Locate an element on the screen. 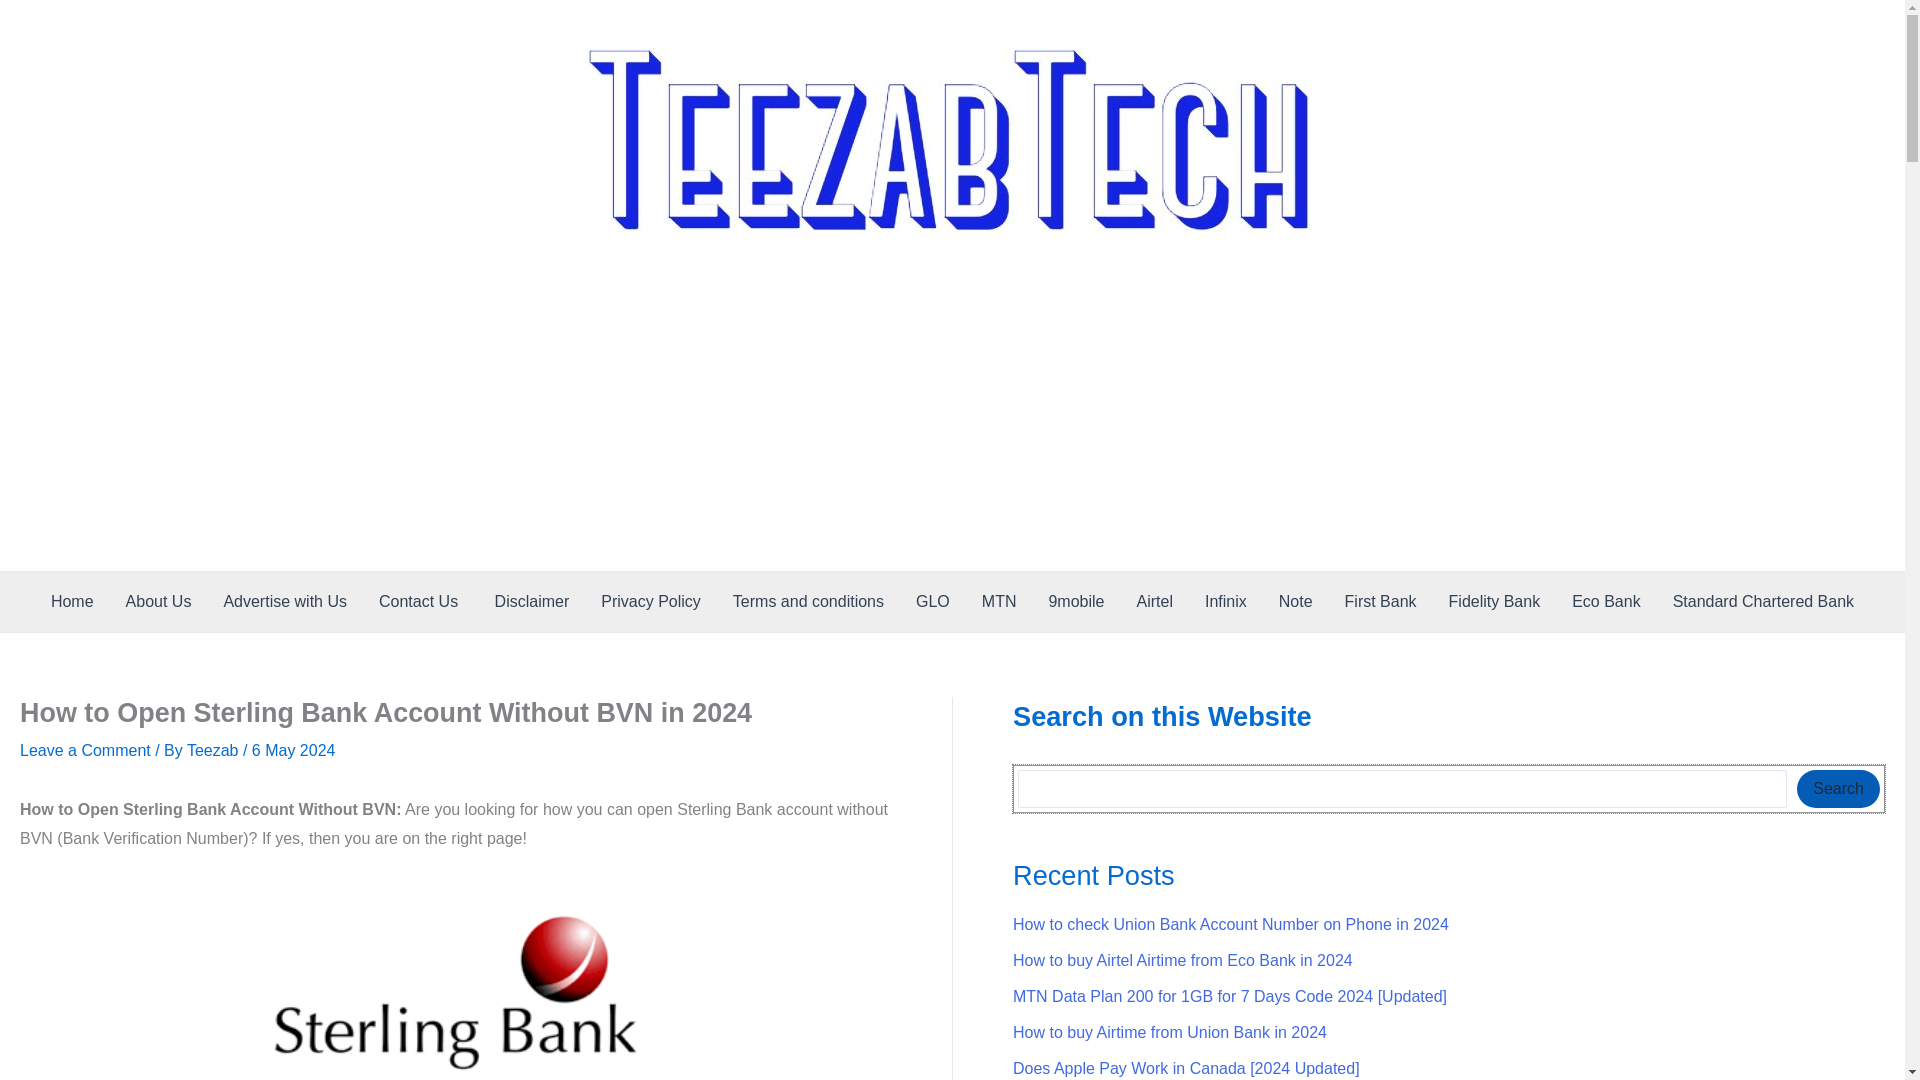 The image size is (1920, 1080). Disclaimer is located at coordinates (532, 602).